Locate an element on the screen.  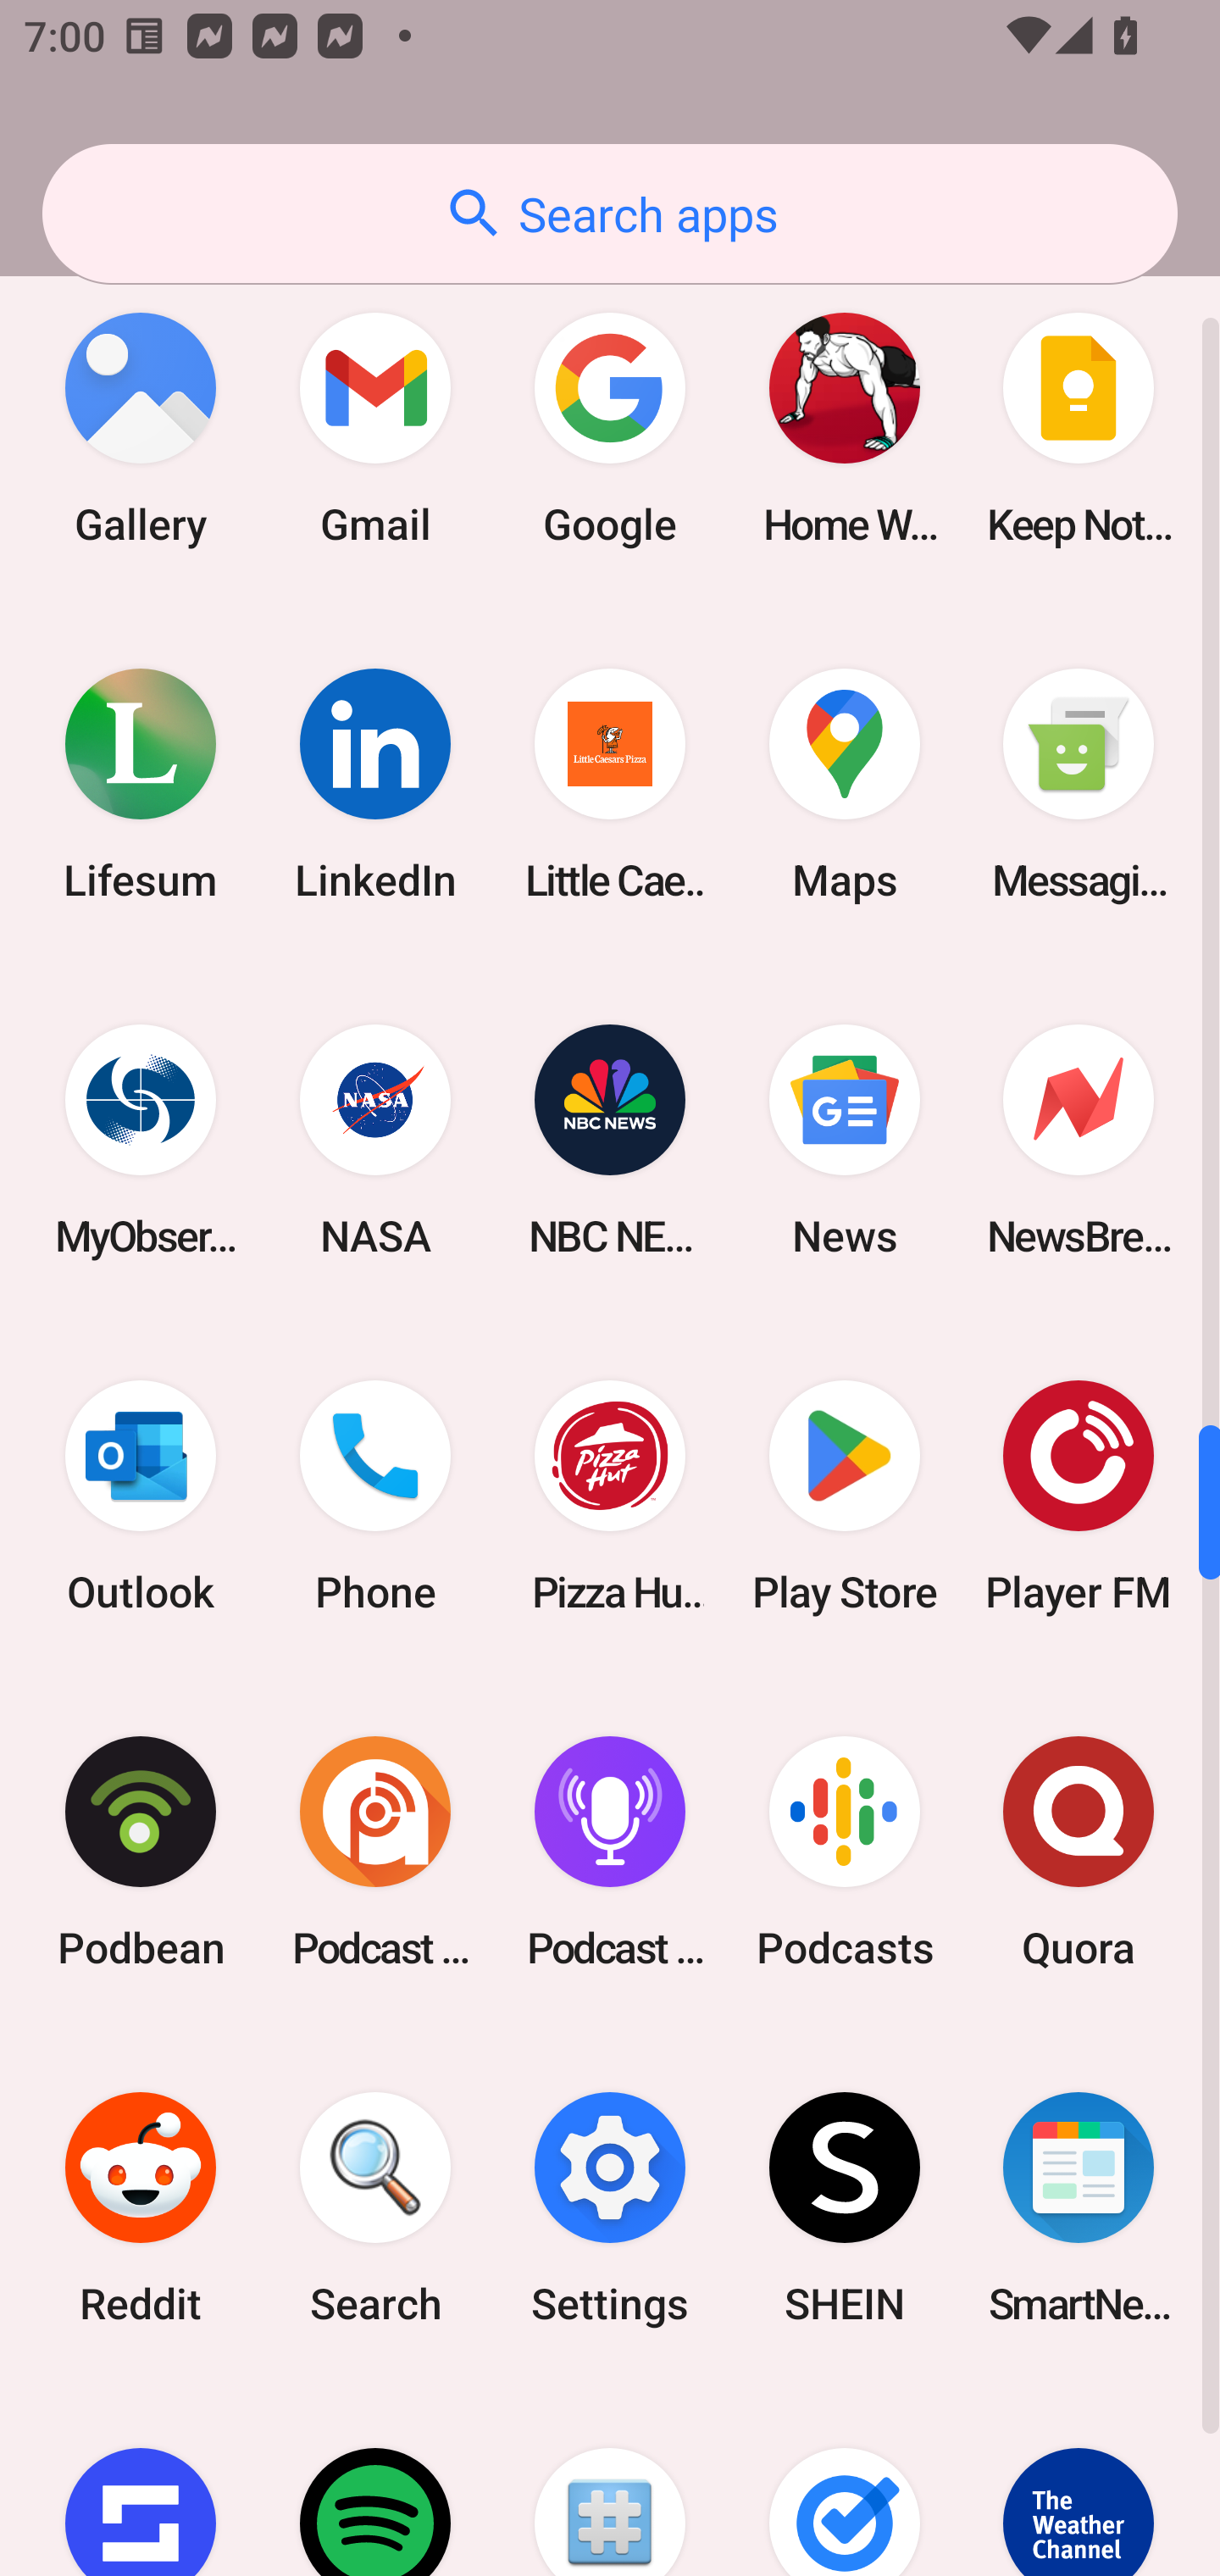
Google is located at coordinates (610, 429).